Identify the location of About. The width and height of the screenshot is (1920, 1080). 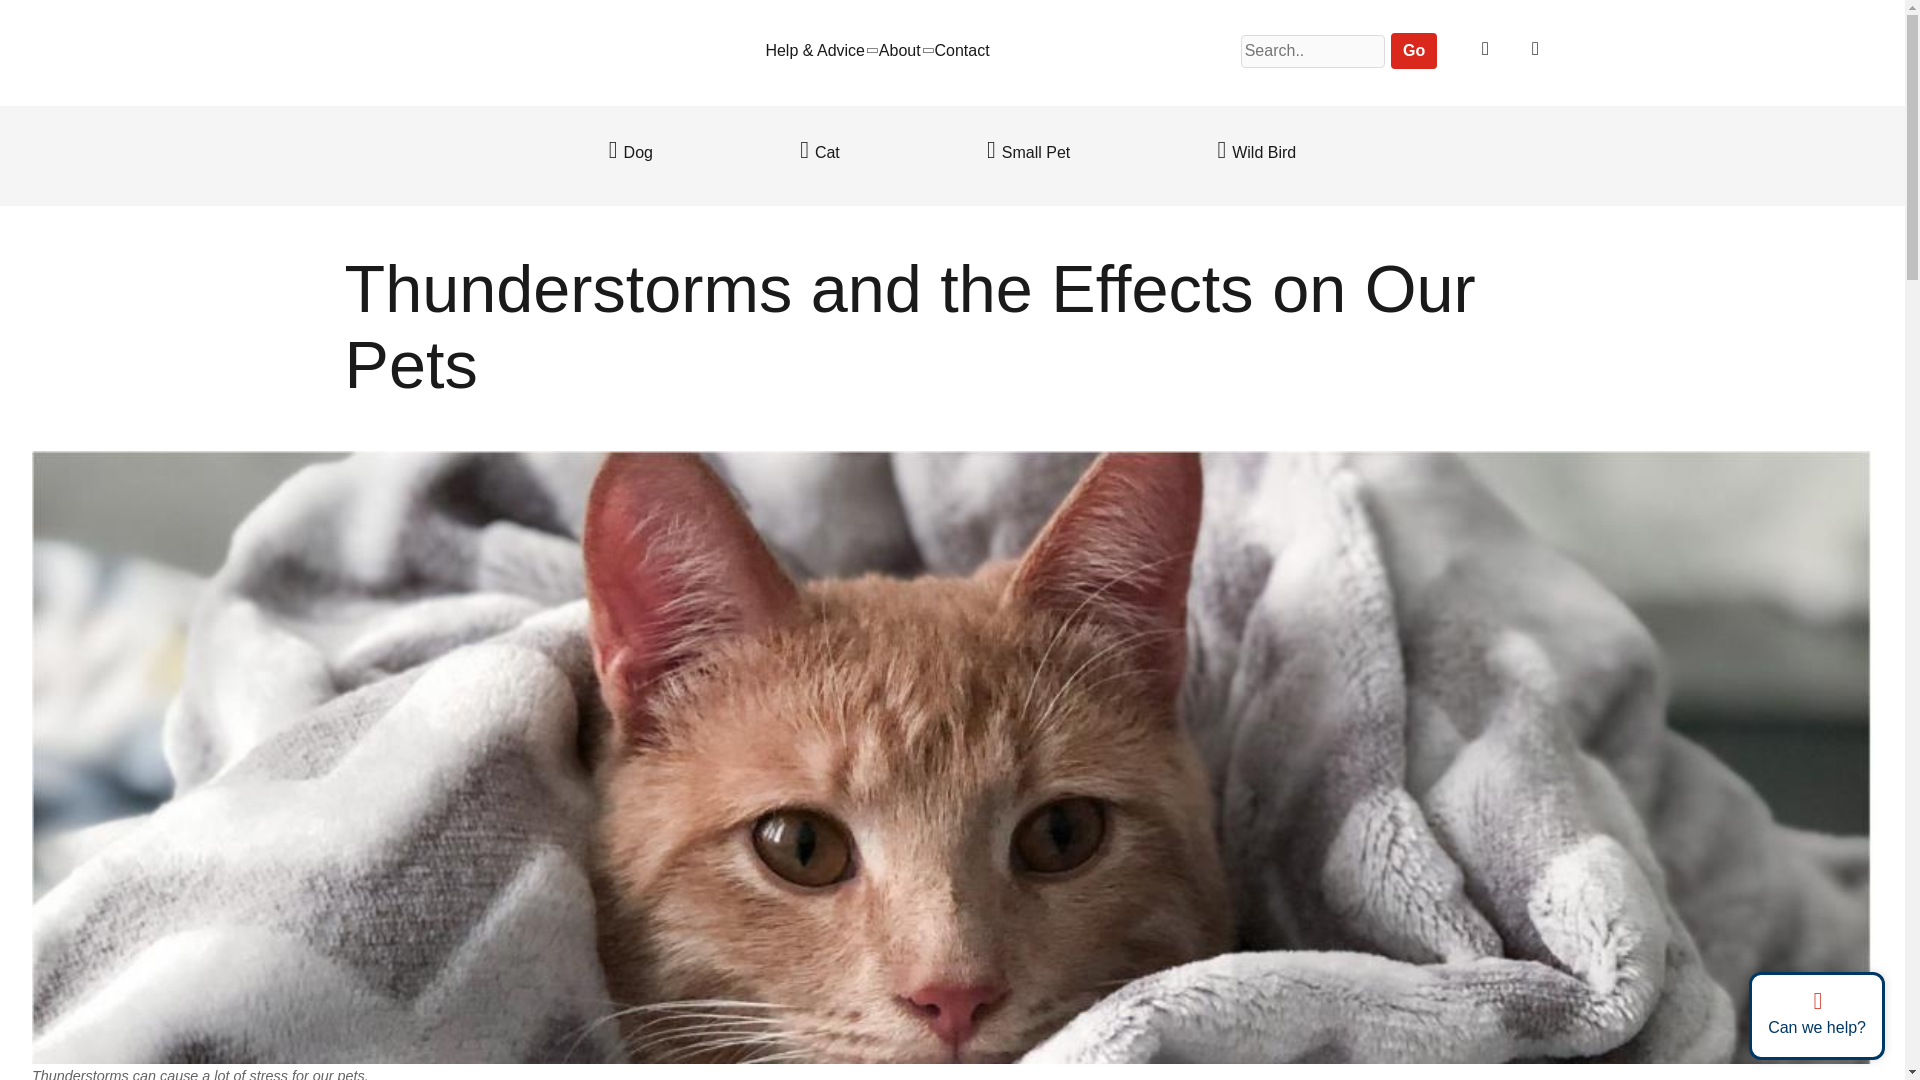
(900, 50).